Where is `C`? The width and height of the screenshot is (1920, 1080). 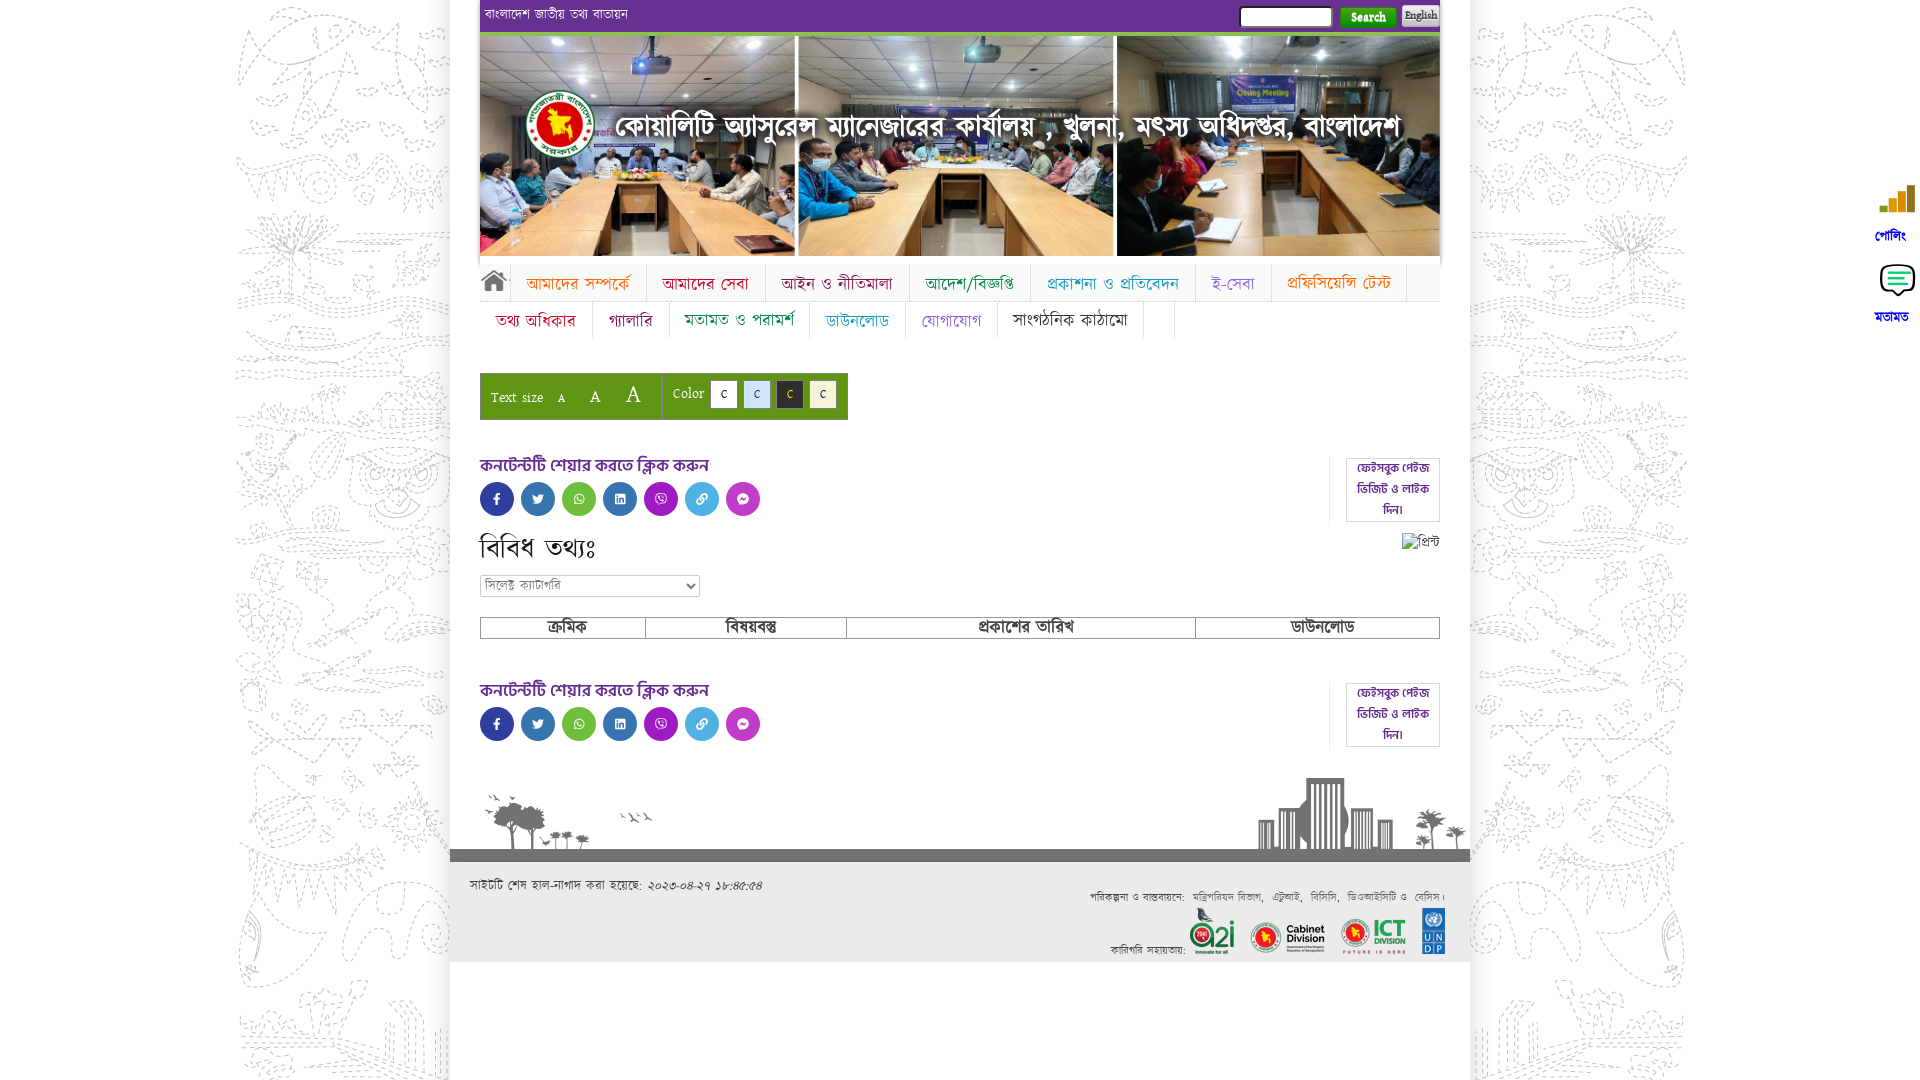 C is located at coordinates (823, 394).